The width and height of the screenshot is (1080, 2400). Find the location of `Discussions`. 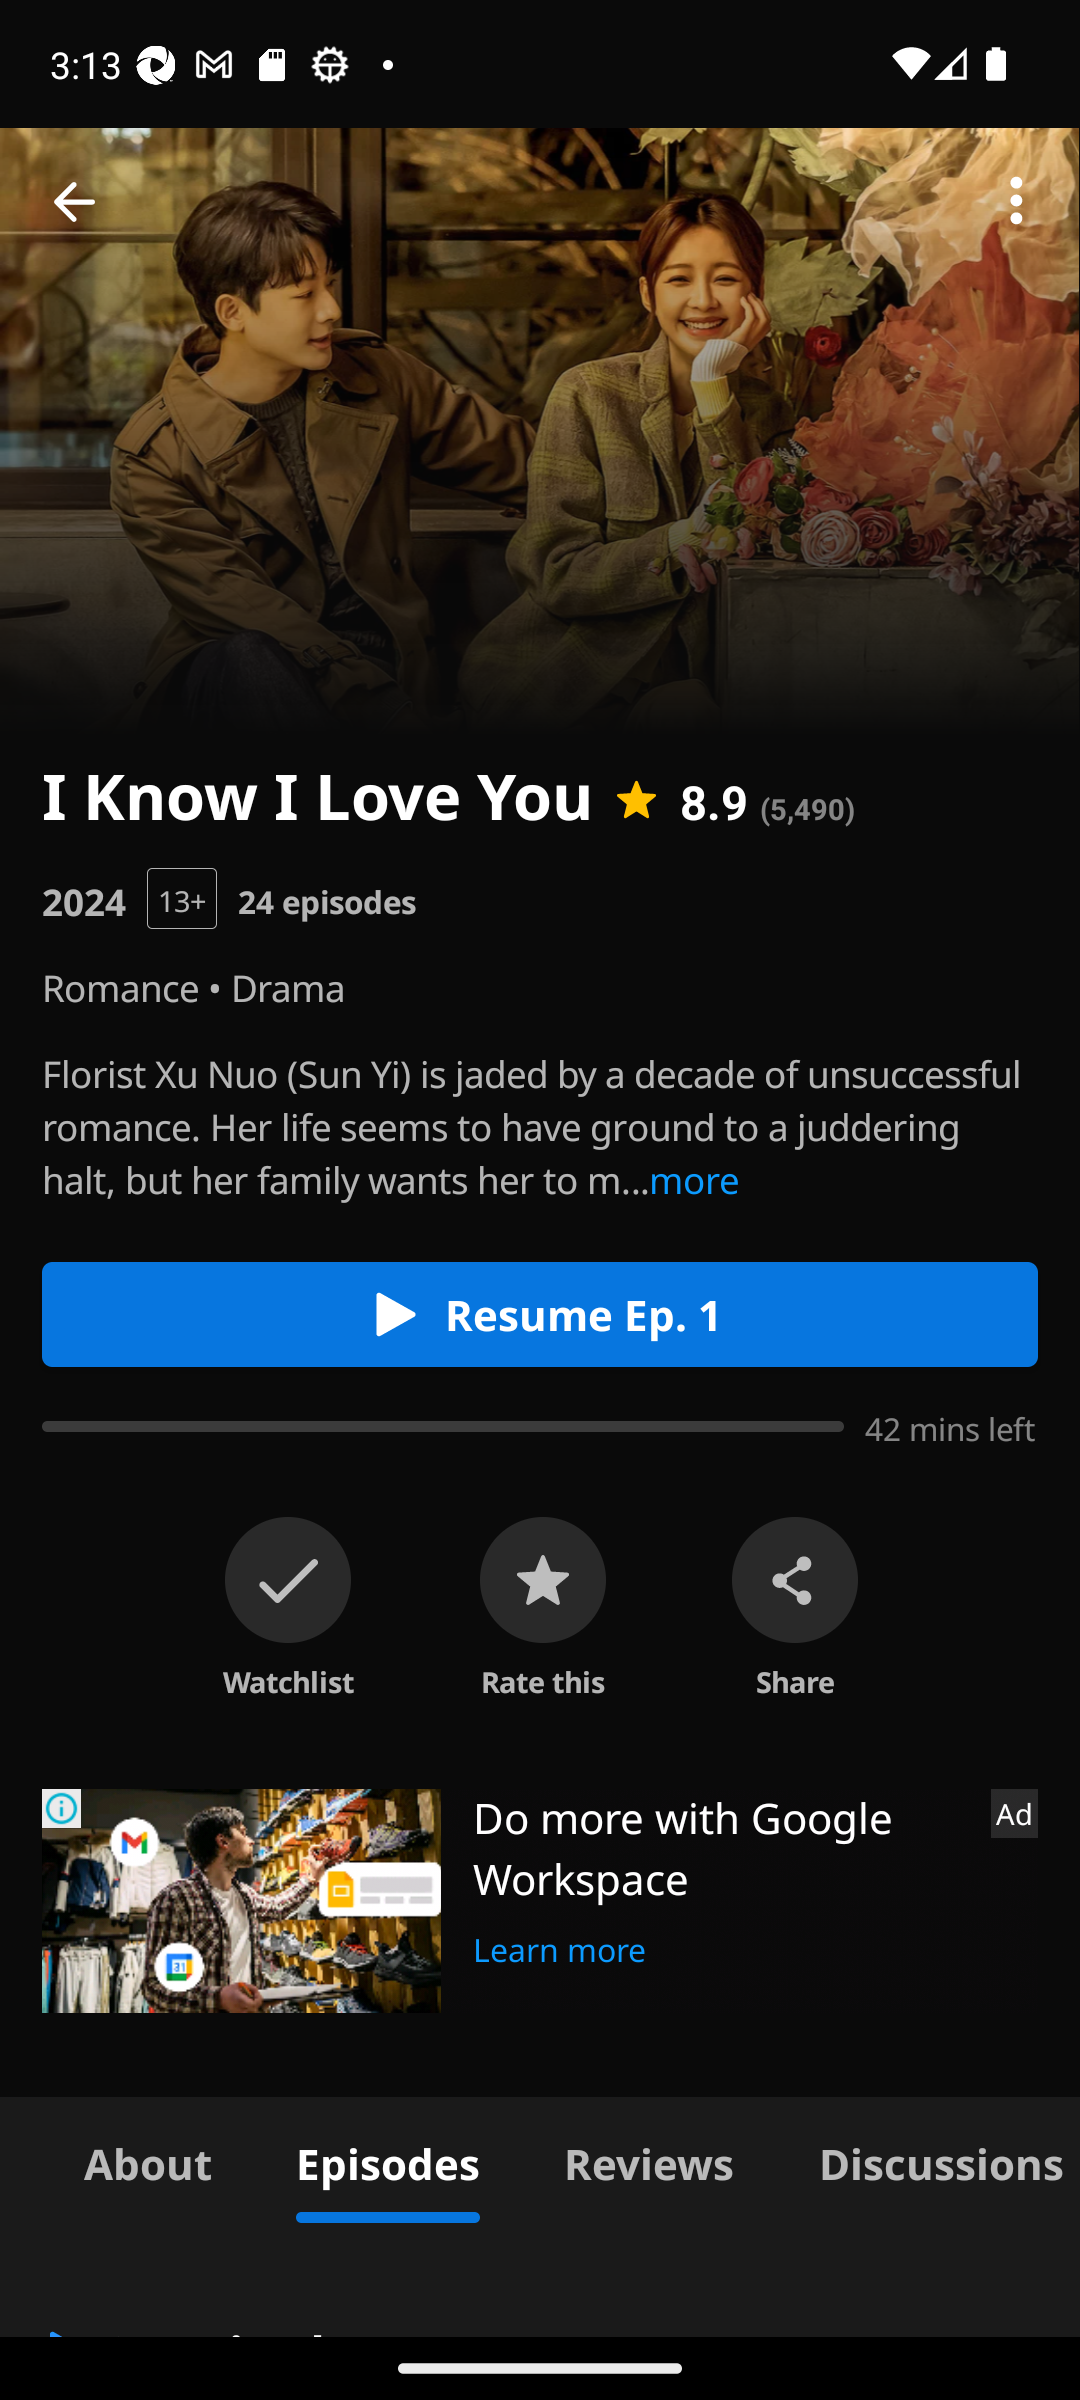

Discussions is located at coordinates (928, 2160).